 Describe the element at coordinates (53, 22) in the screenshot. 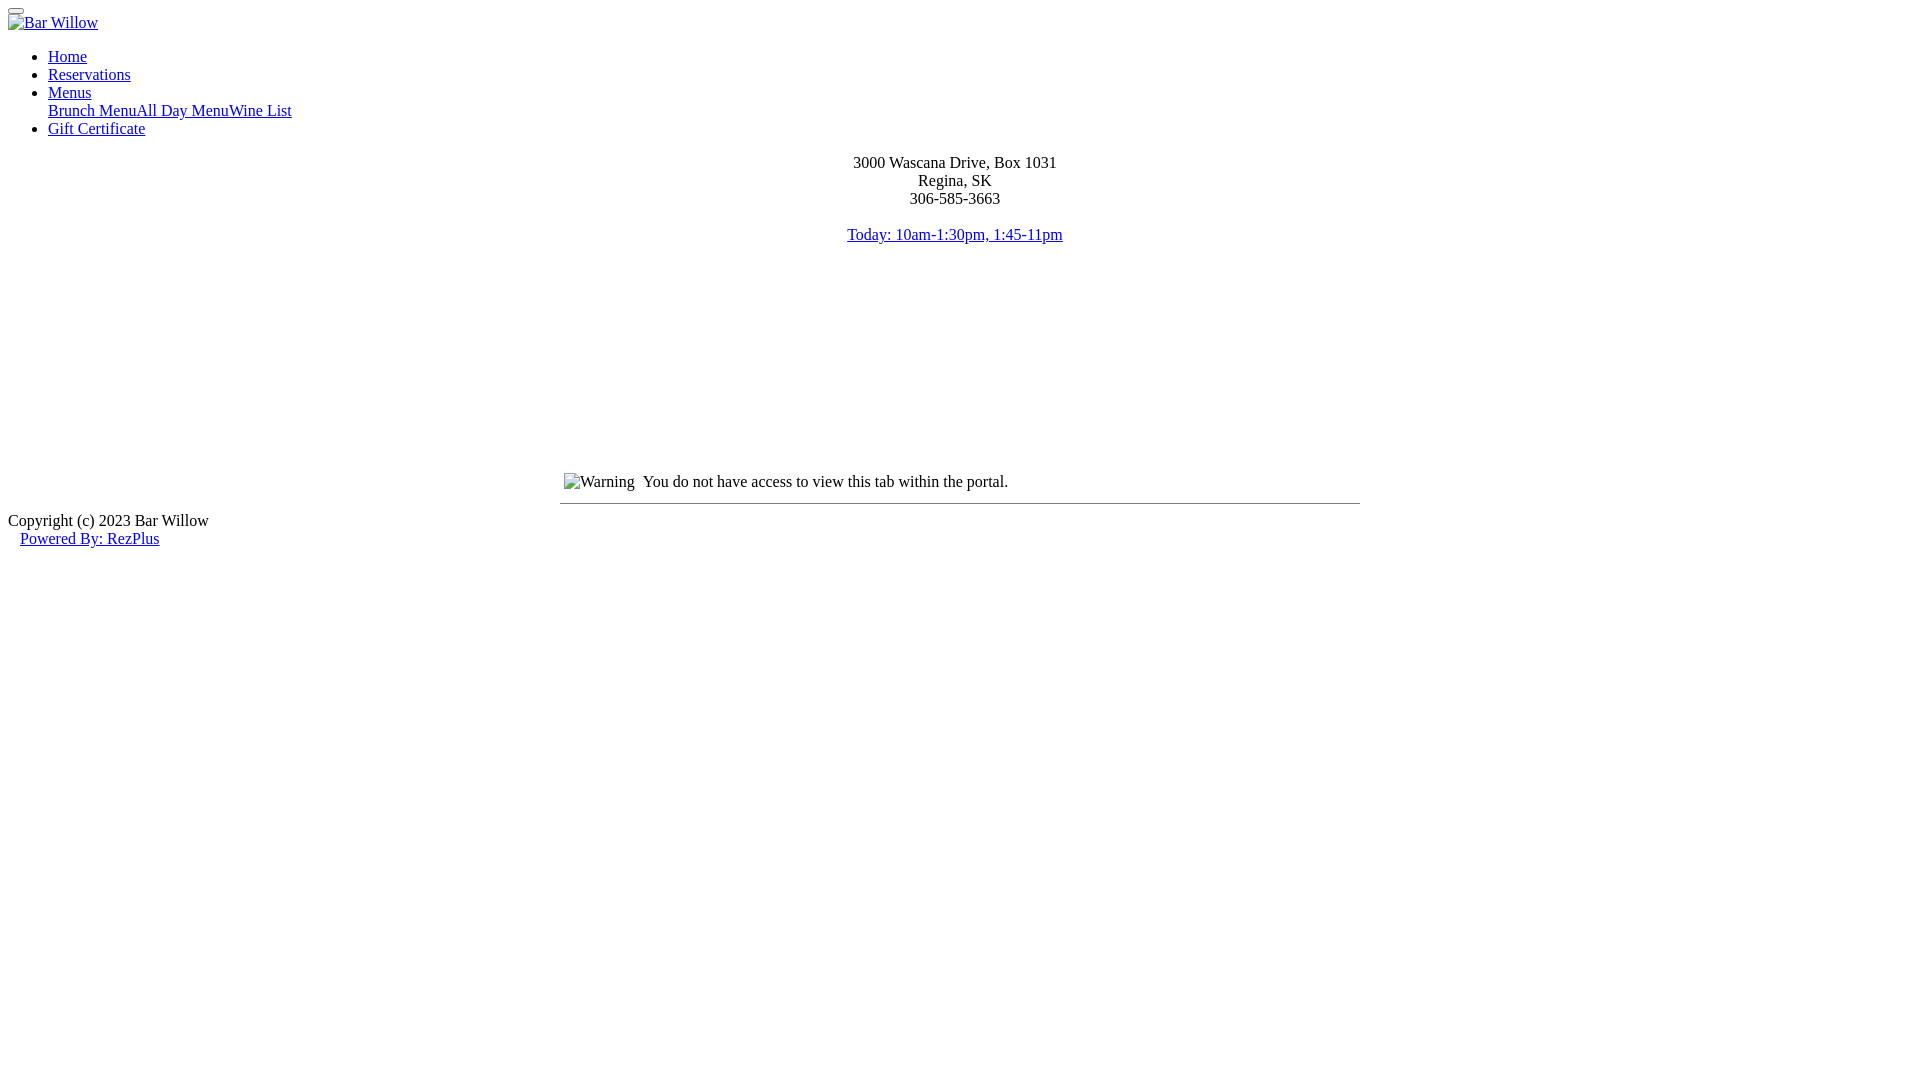

I see `Bar Willow` at that location.